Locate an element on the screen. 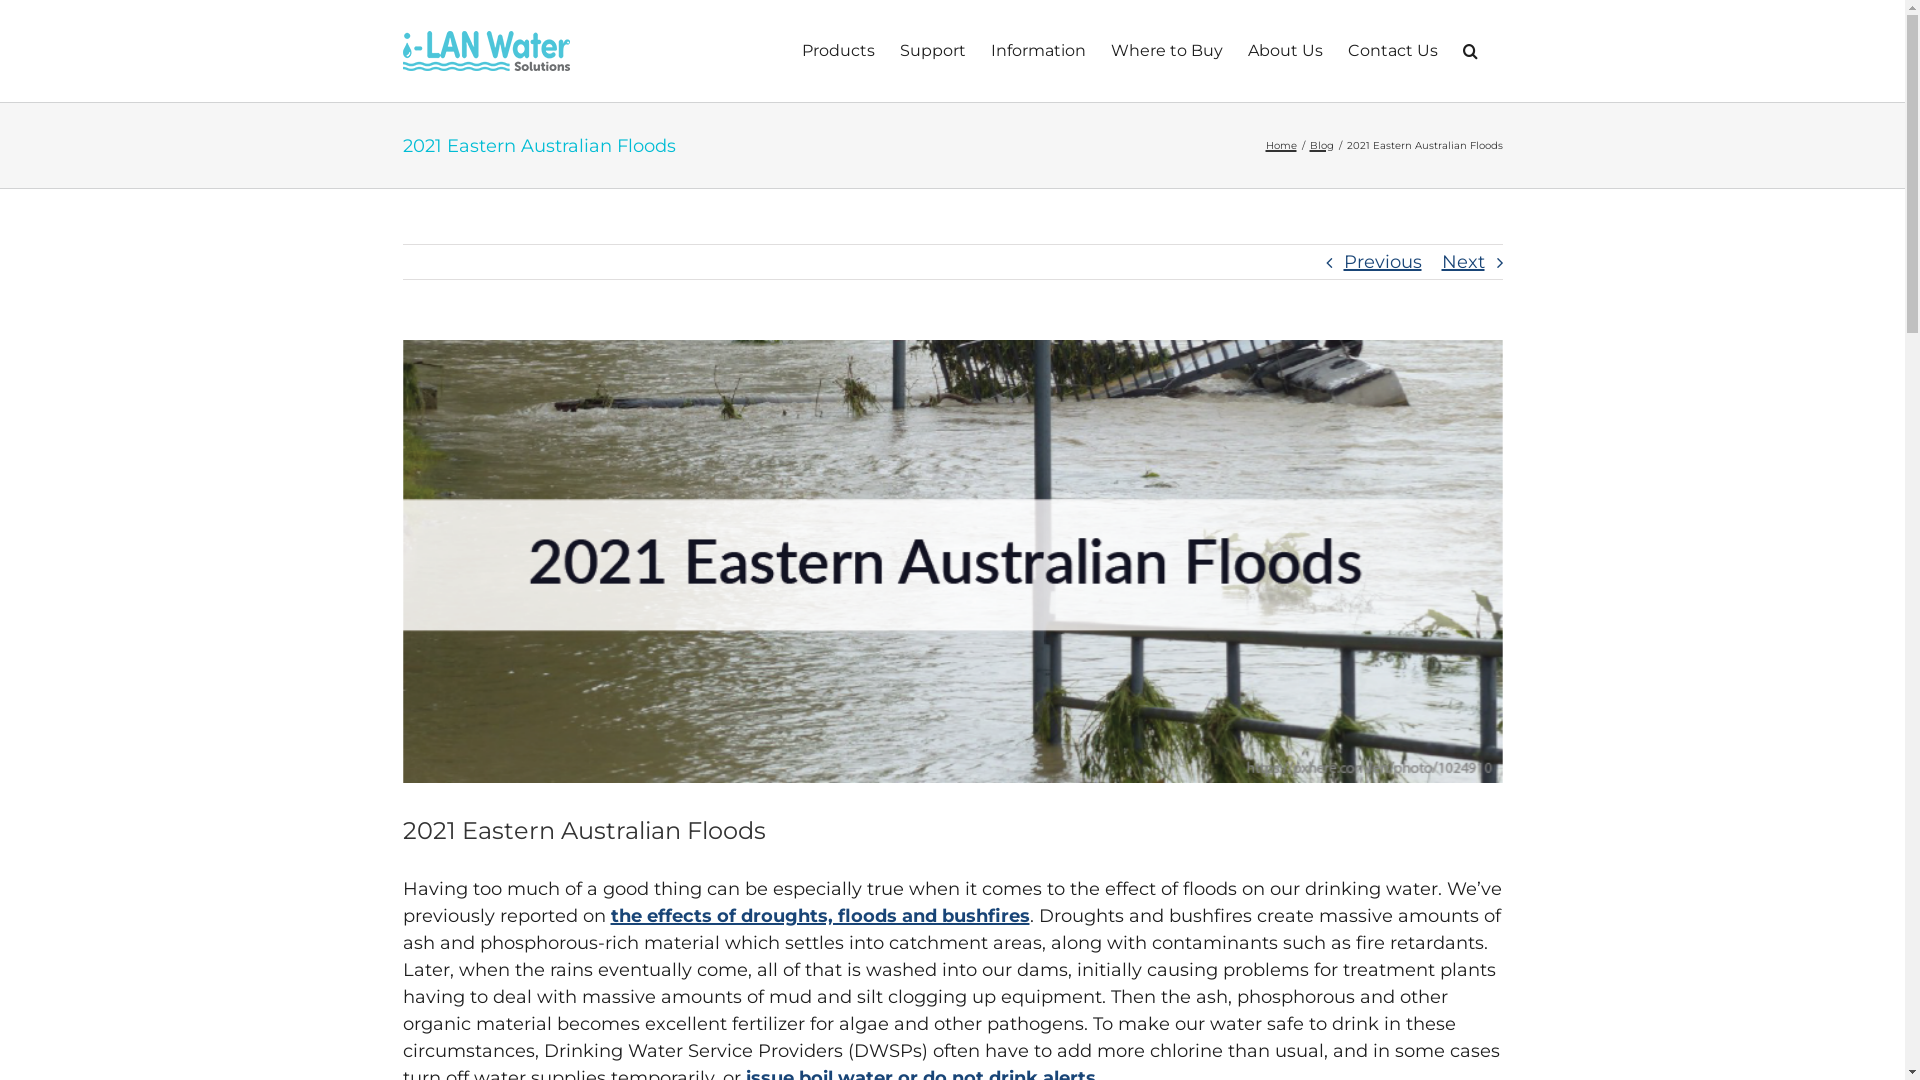 Image resolution: width=1920 pixels, height=1080 pixels. Previous is located at coordinates (1383, 262).